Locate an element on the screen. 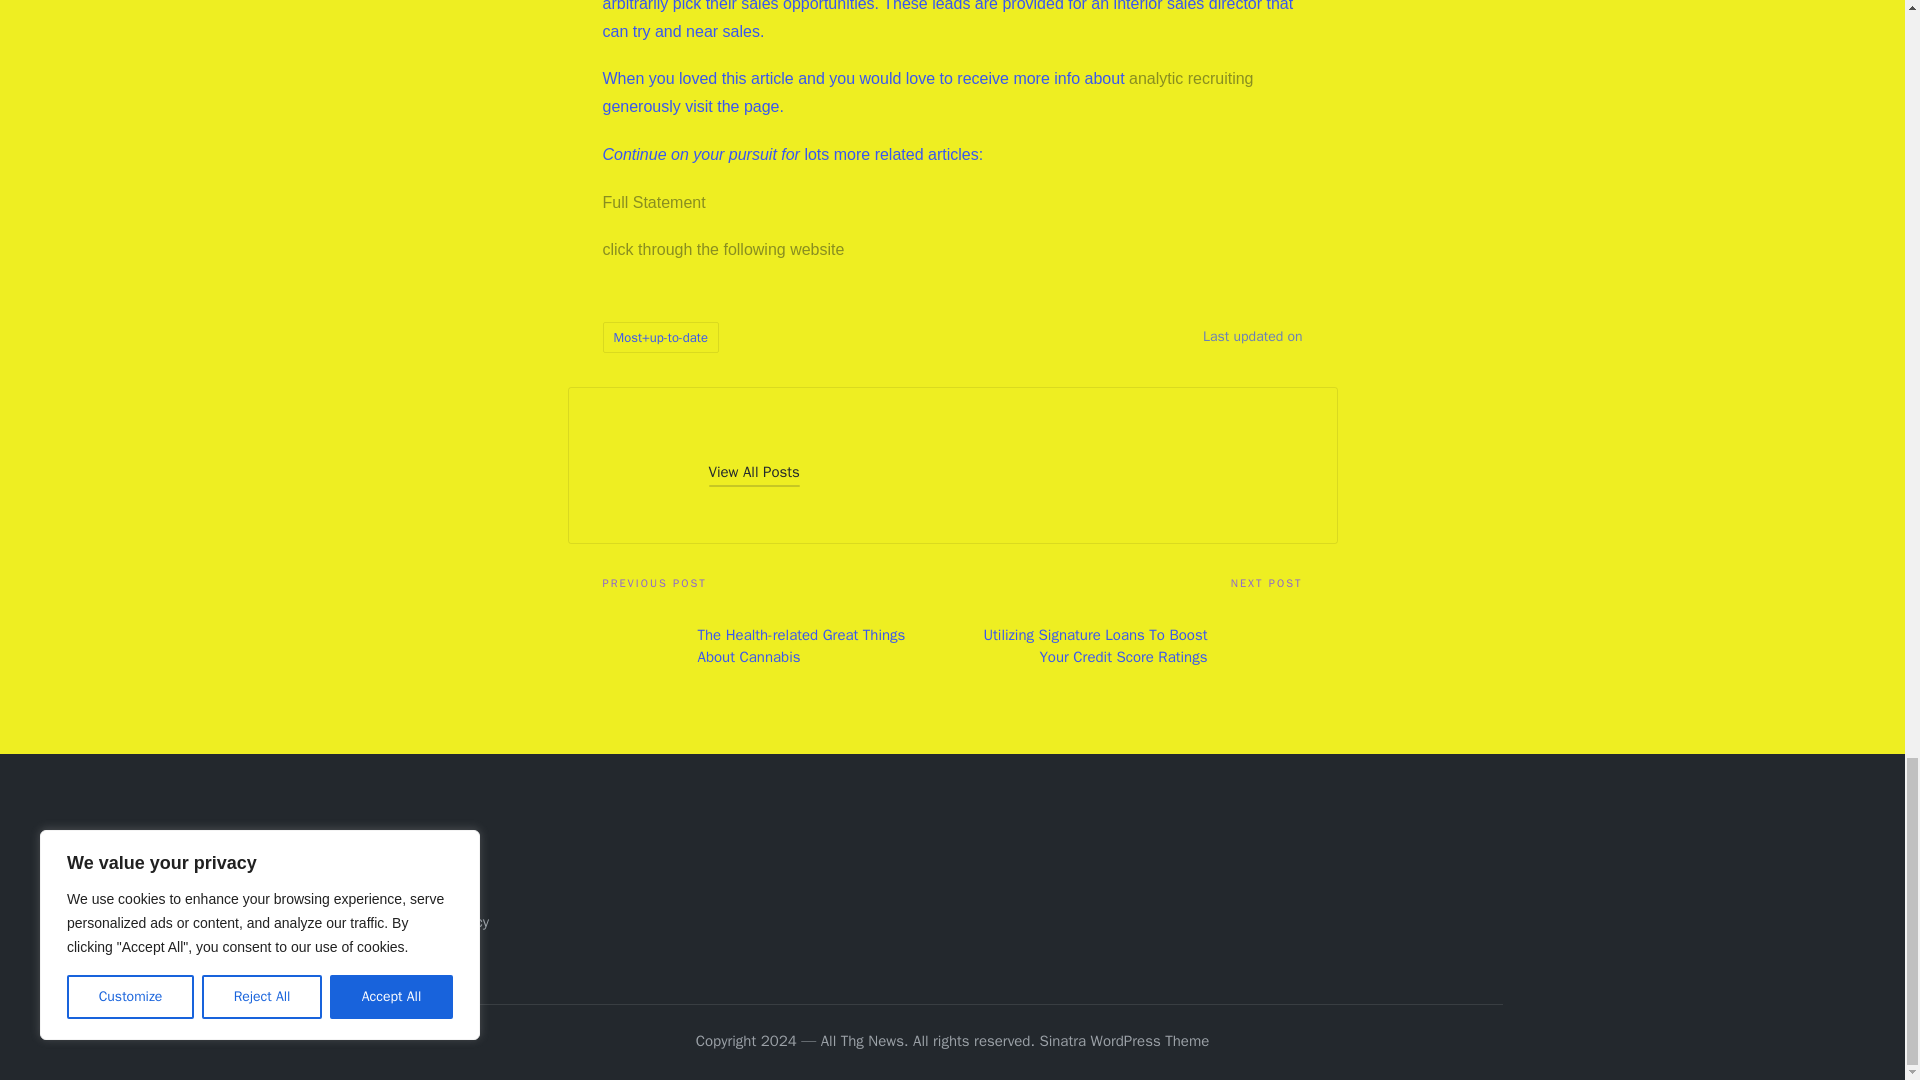 This screenshot has width=1920, height=1080. About is located at coordinates (420, 856).